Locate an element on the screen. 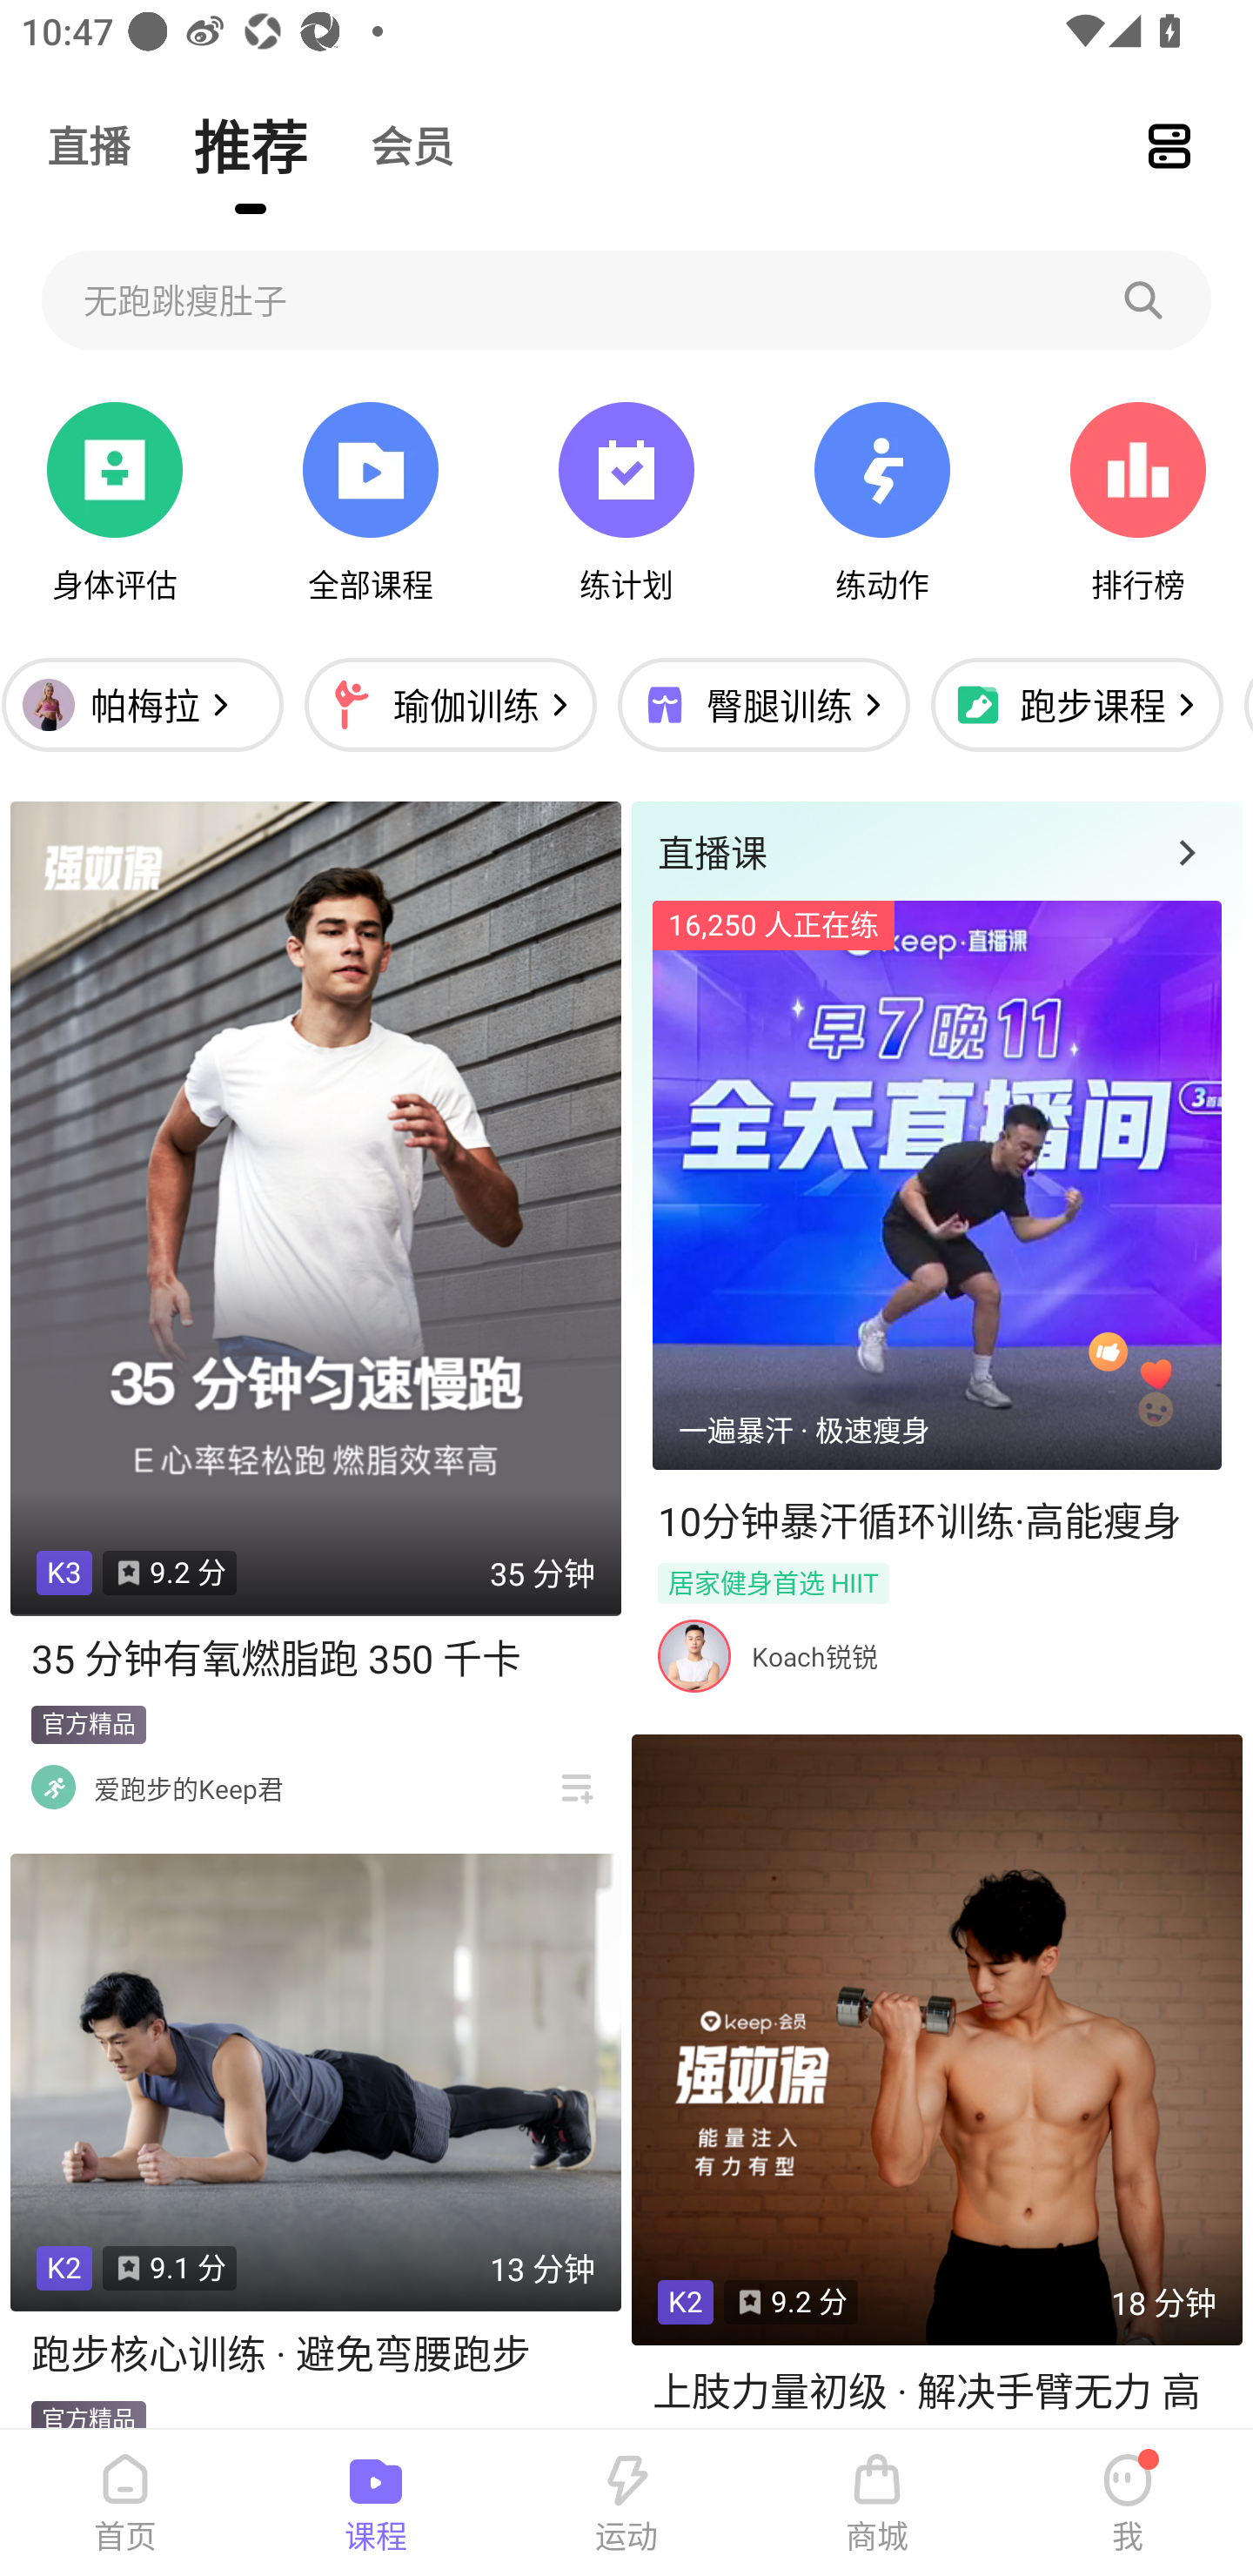  身体评估 is located at coordinates (115, 503).